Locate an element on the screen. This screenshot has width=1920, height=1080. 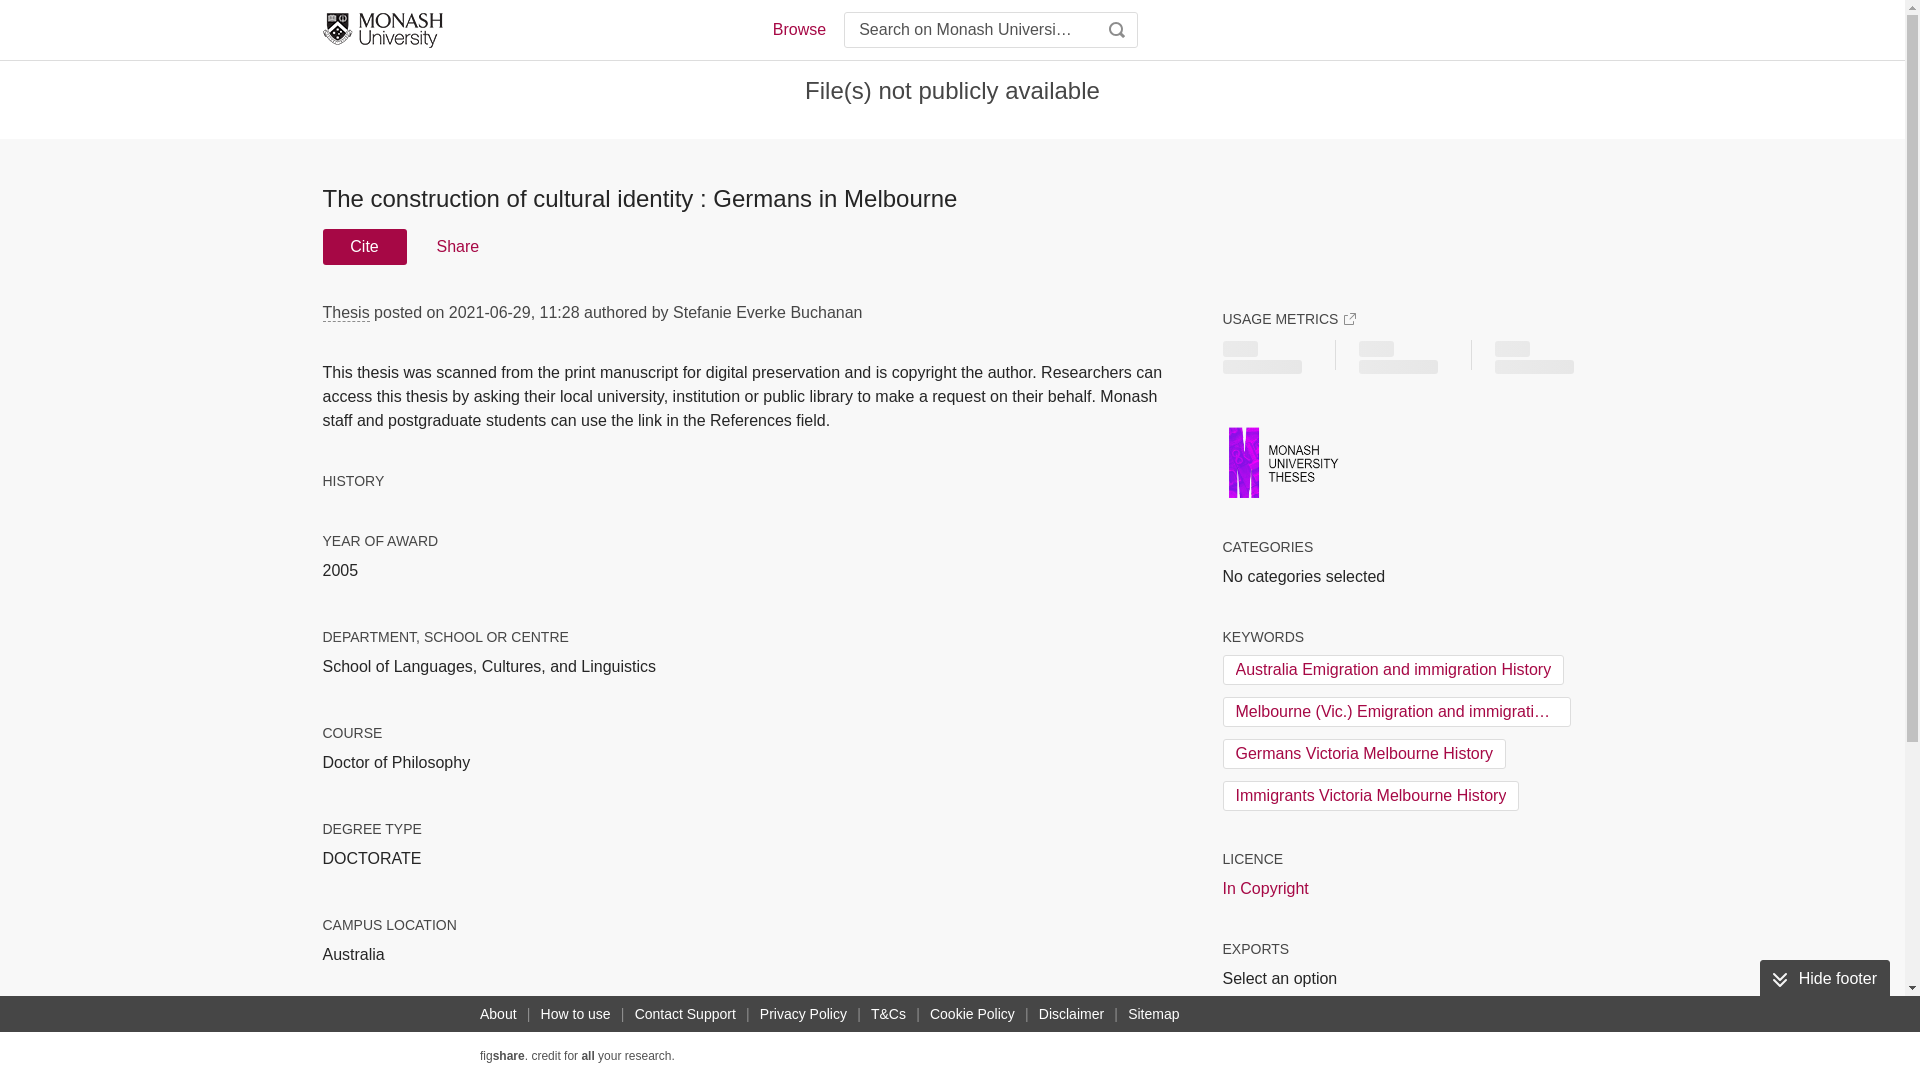
Germans Victoria Melbourne History is located at coordinates (1363, 753).